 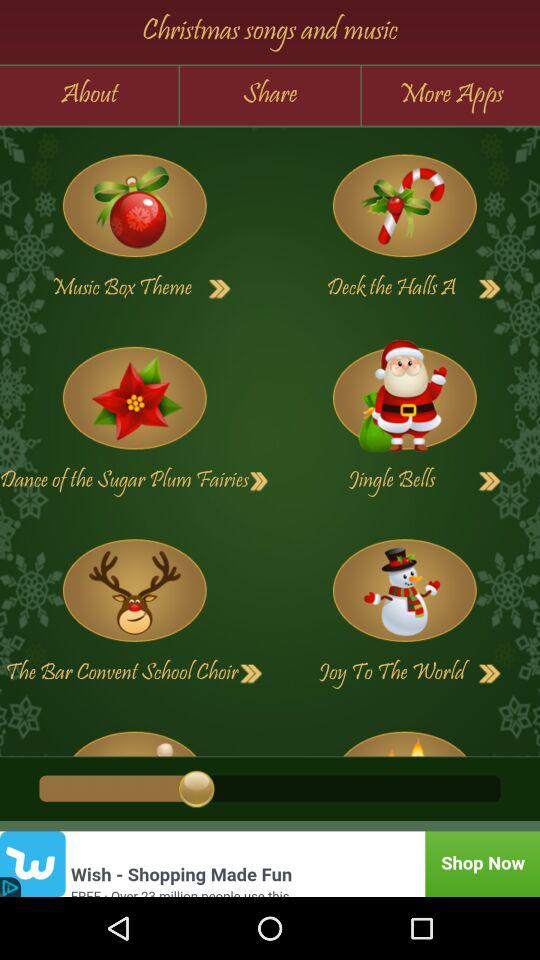 What do you see at coordinates (134, 736) in the screenshot?
I see `select song` at bounding box center [134, 736].